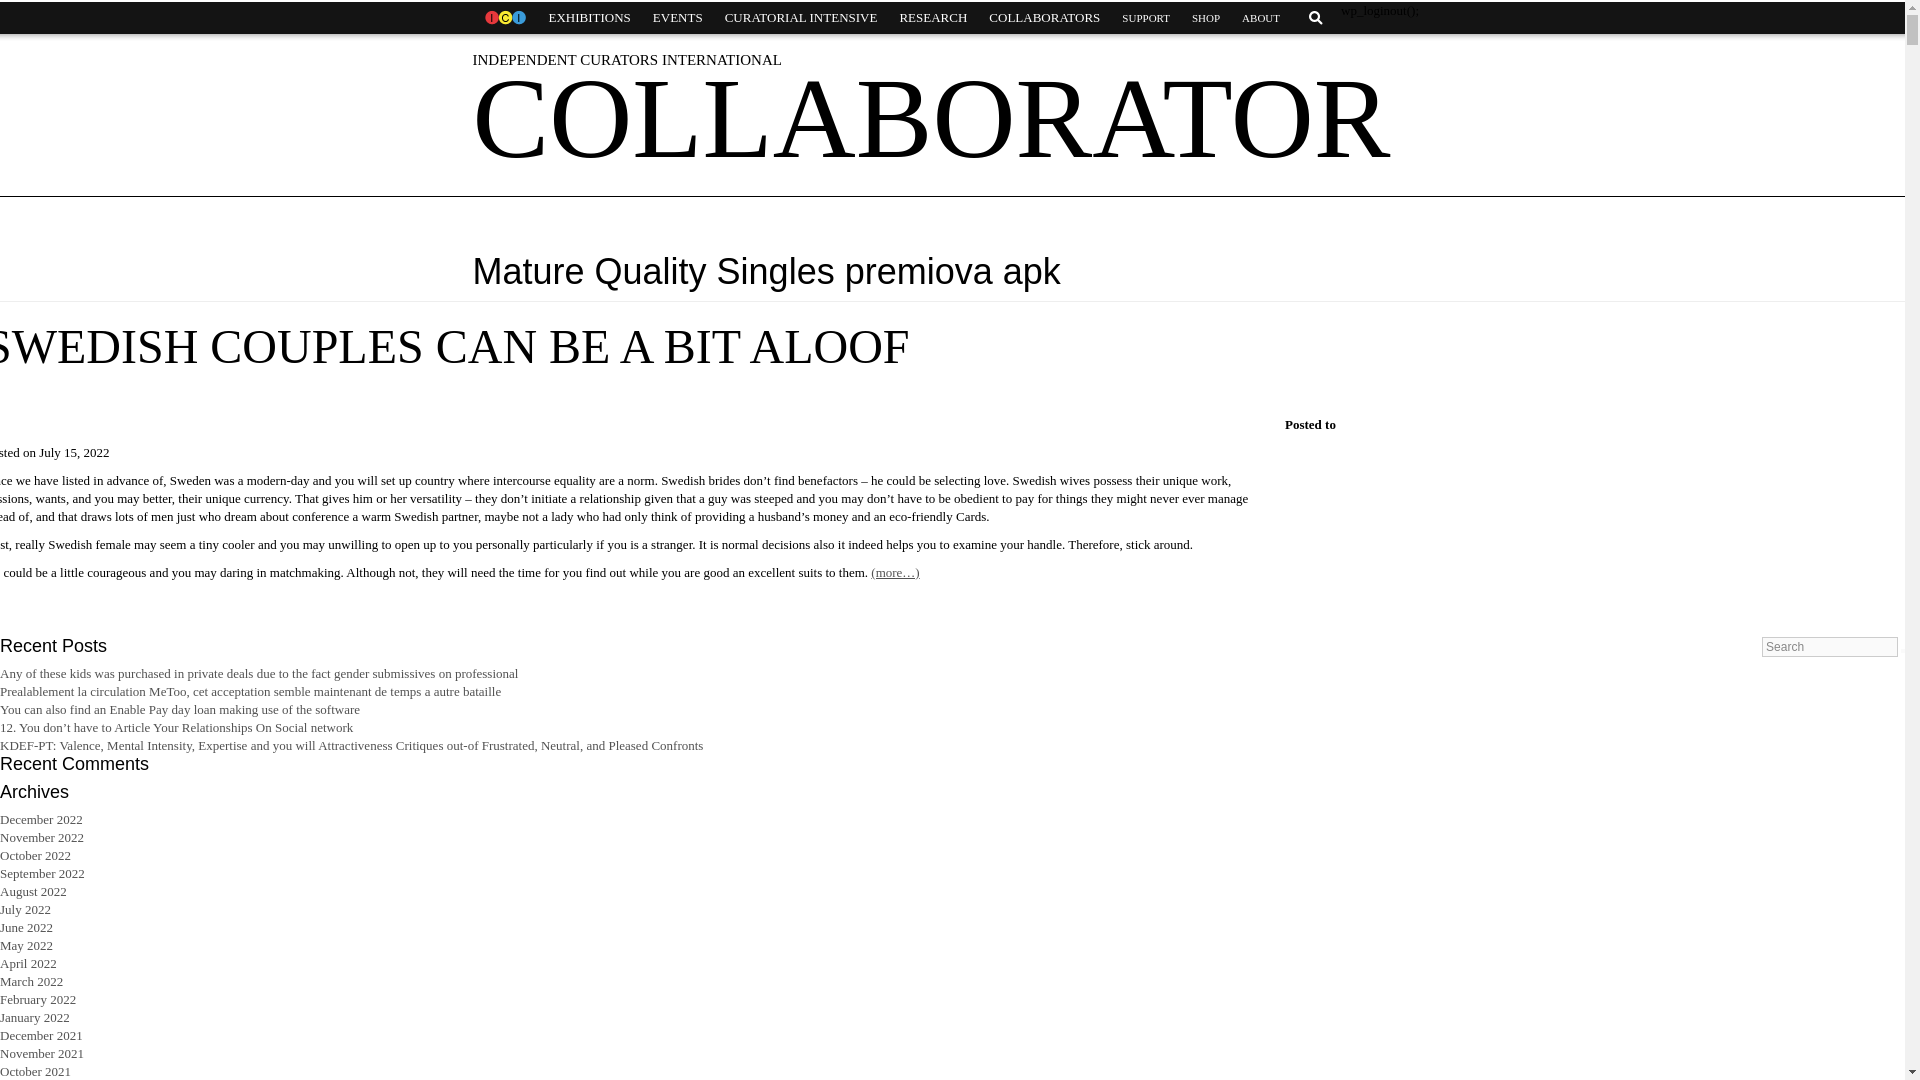 The height and width of the screenshot is (1080, 1920). What do you see at coordinates (932, 18) in the screenshot?
I see `RESEARCH` at bounding box center [932, 18].